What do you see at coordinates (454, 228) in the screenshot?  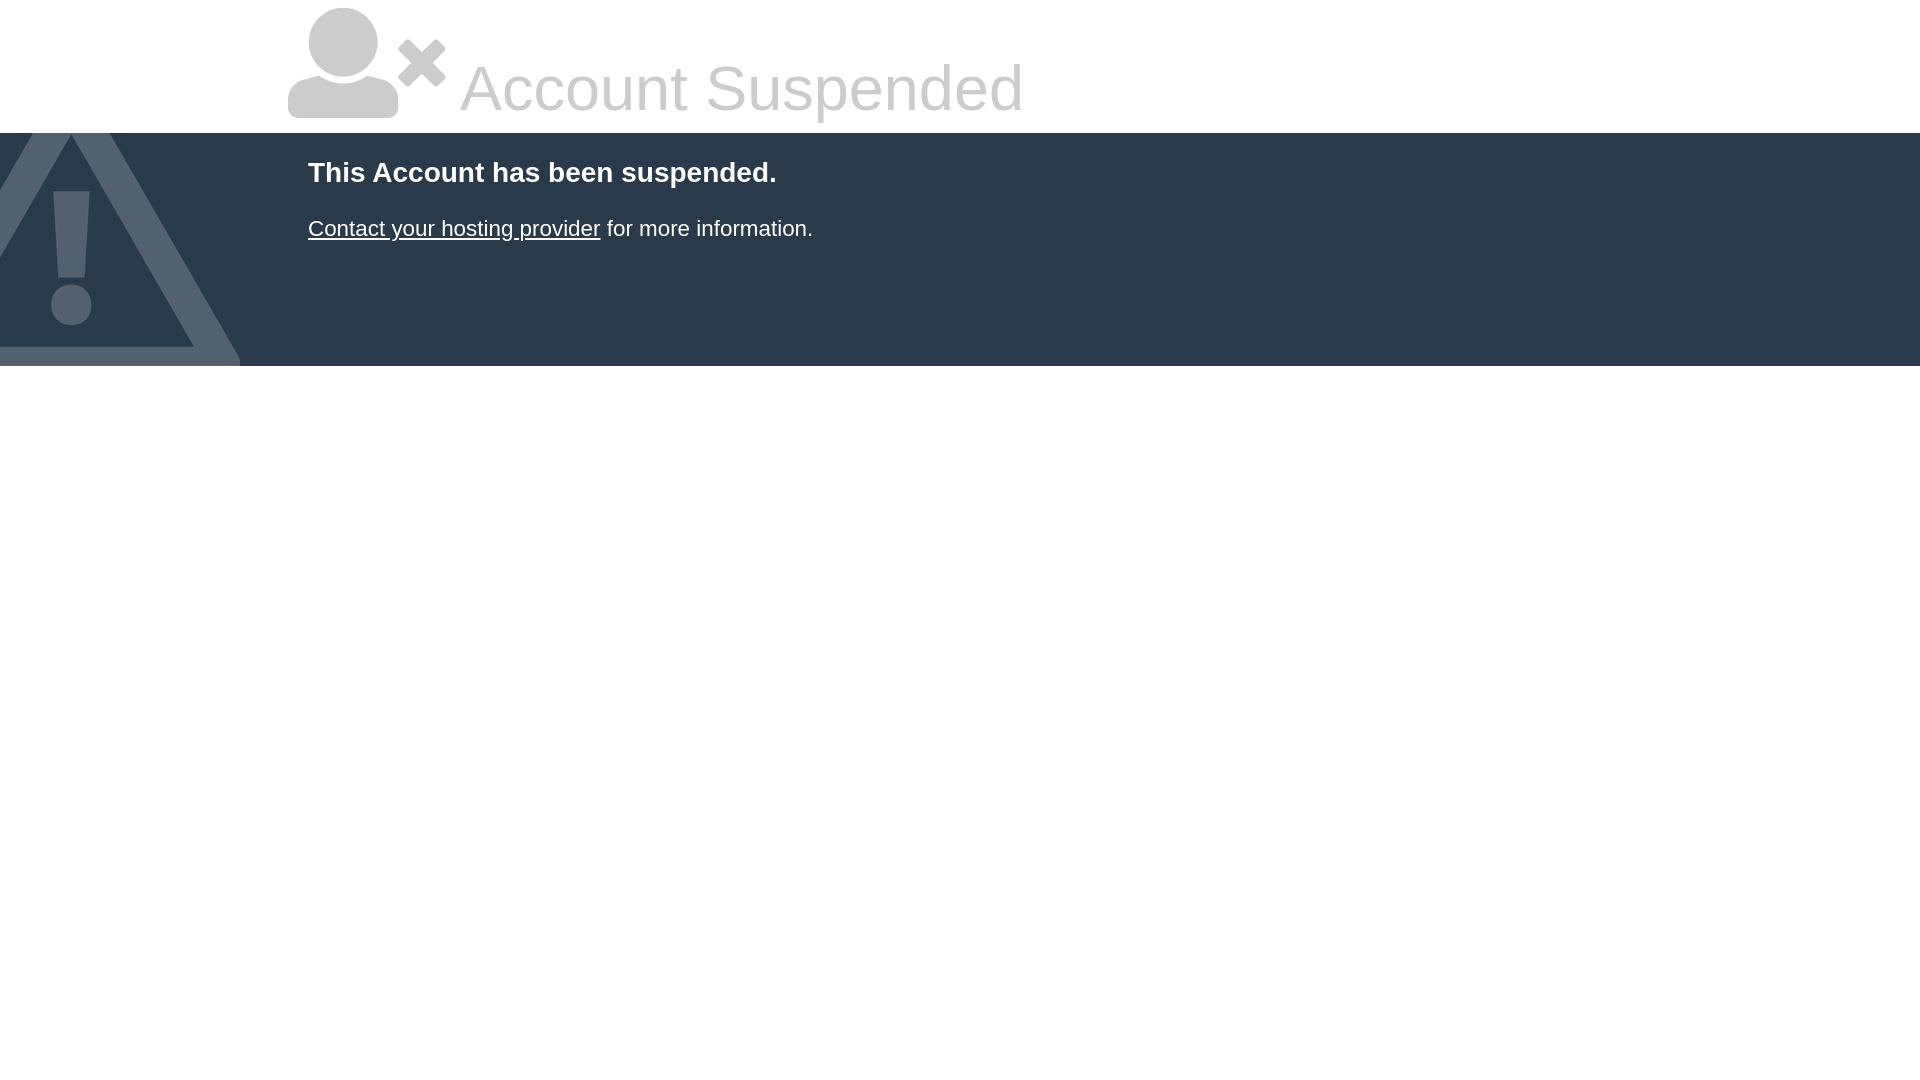 I see `Contact your hosting provider` at bounding box center [454, 228].